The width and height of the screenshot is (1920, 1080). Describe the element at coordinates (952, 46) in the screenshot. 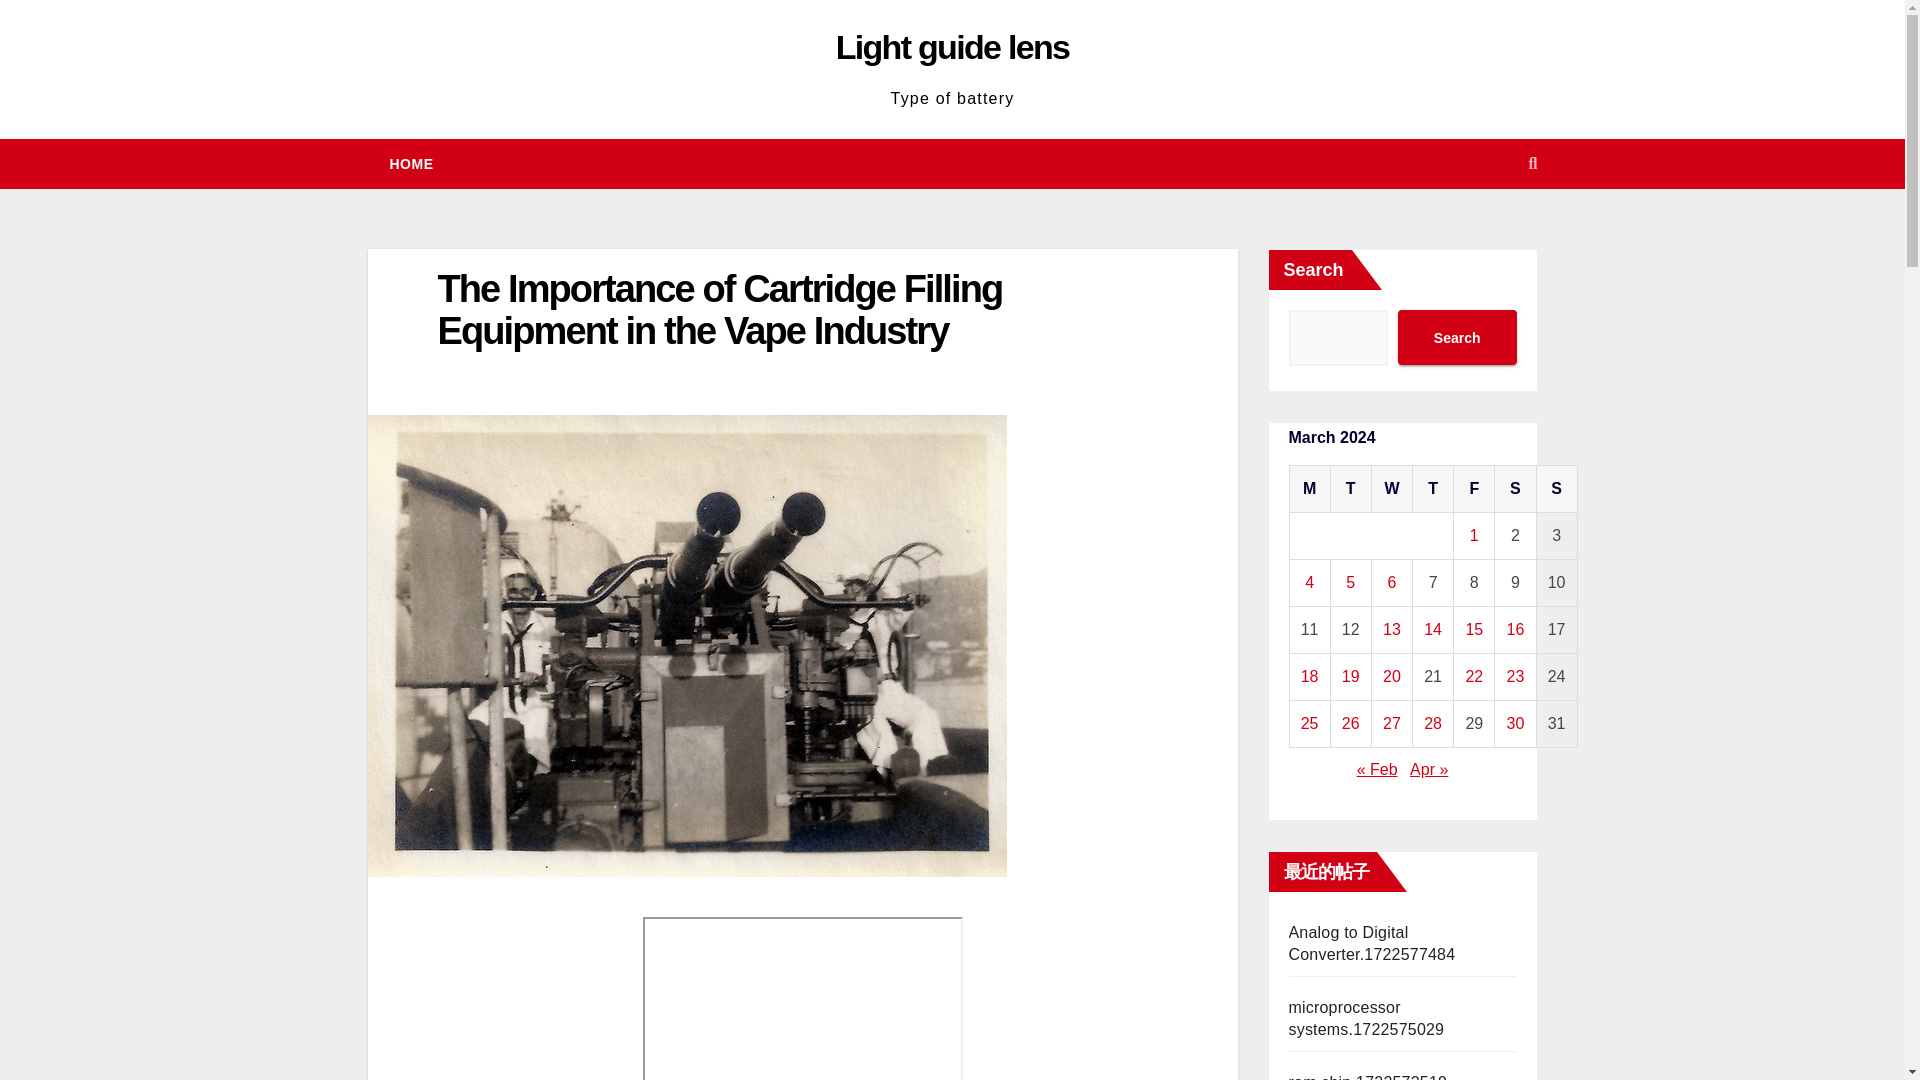

I see `Light guide lens` at that location.